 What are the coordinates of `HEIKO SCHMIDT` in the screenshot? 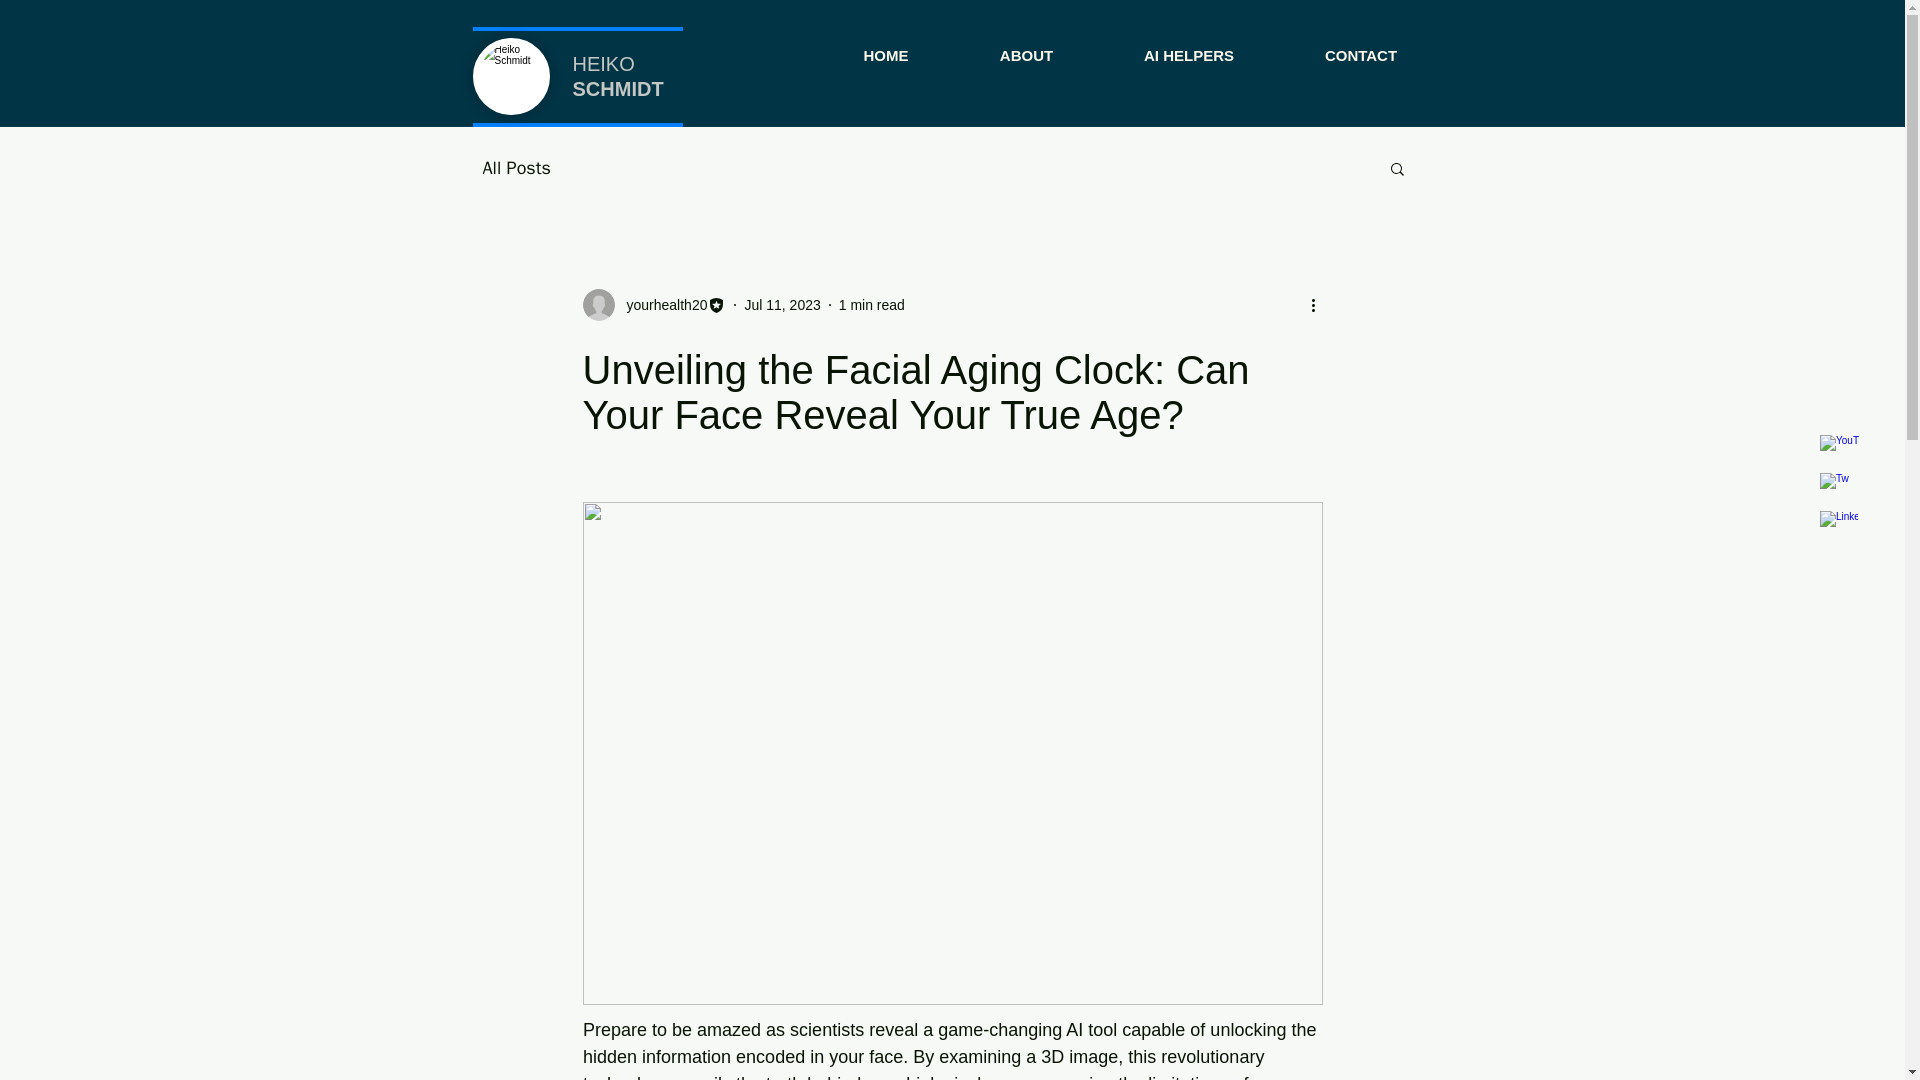 It's located at (617, 76).